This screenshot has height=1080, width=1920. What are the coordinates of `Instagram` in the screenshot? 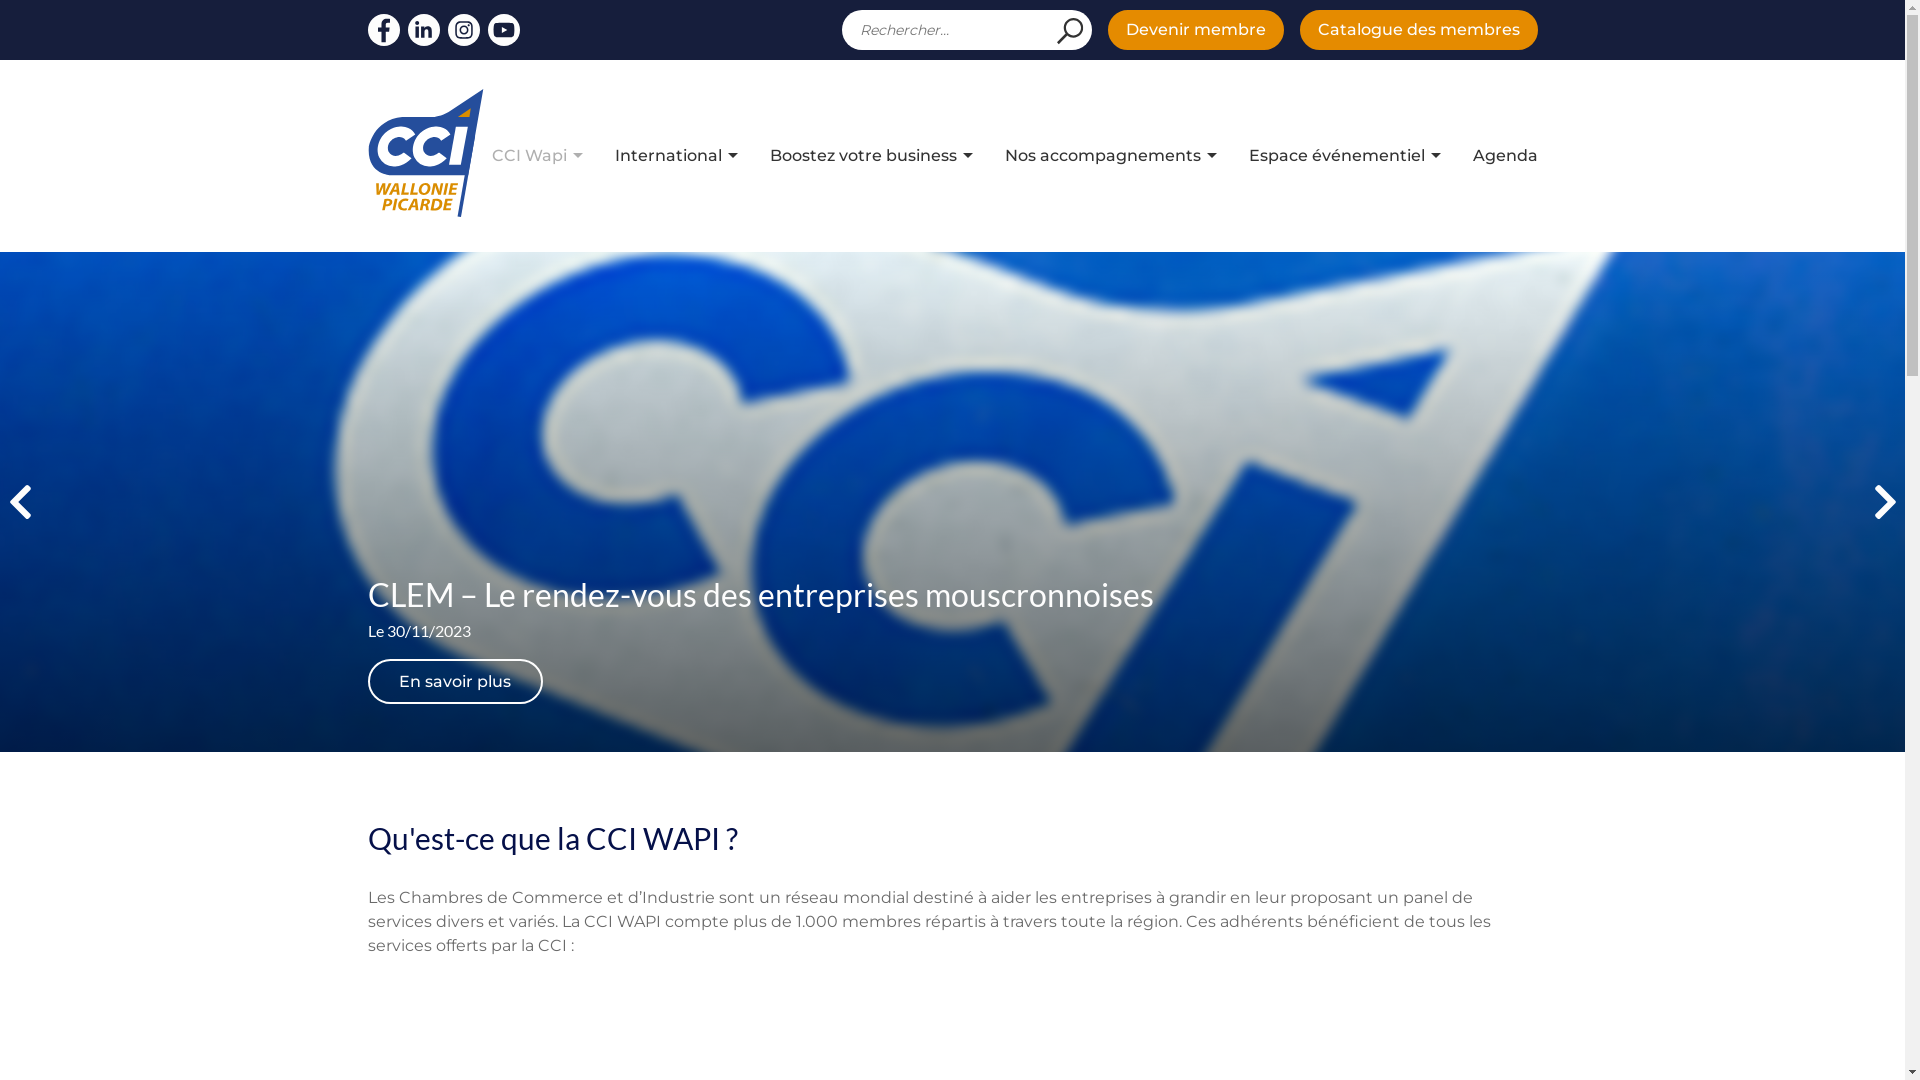 It's located at (464, 30).